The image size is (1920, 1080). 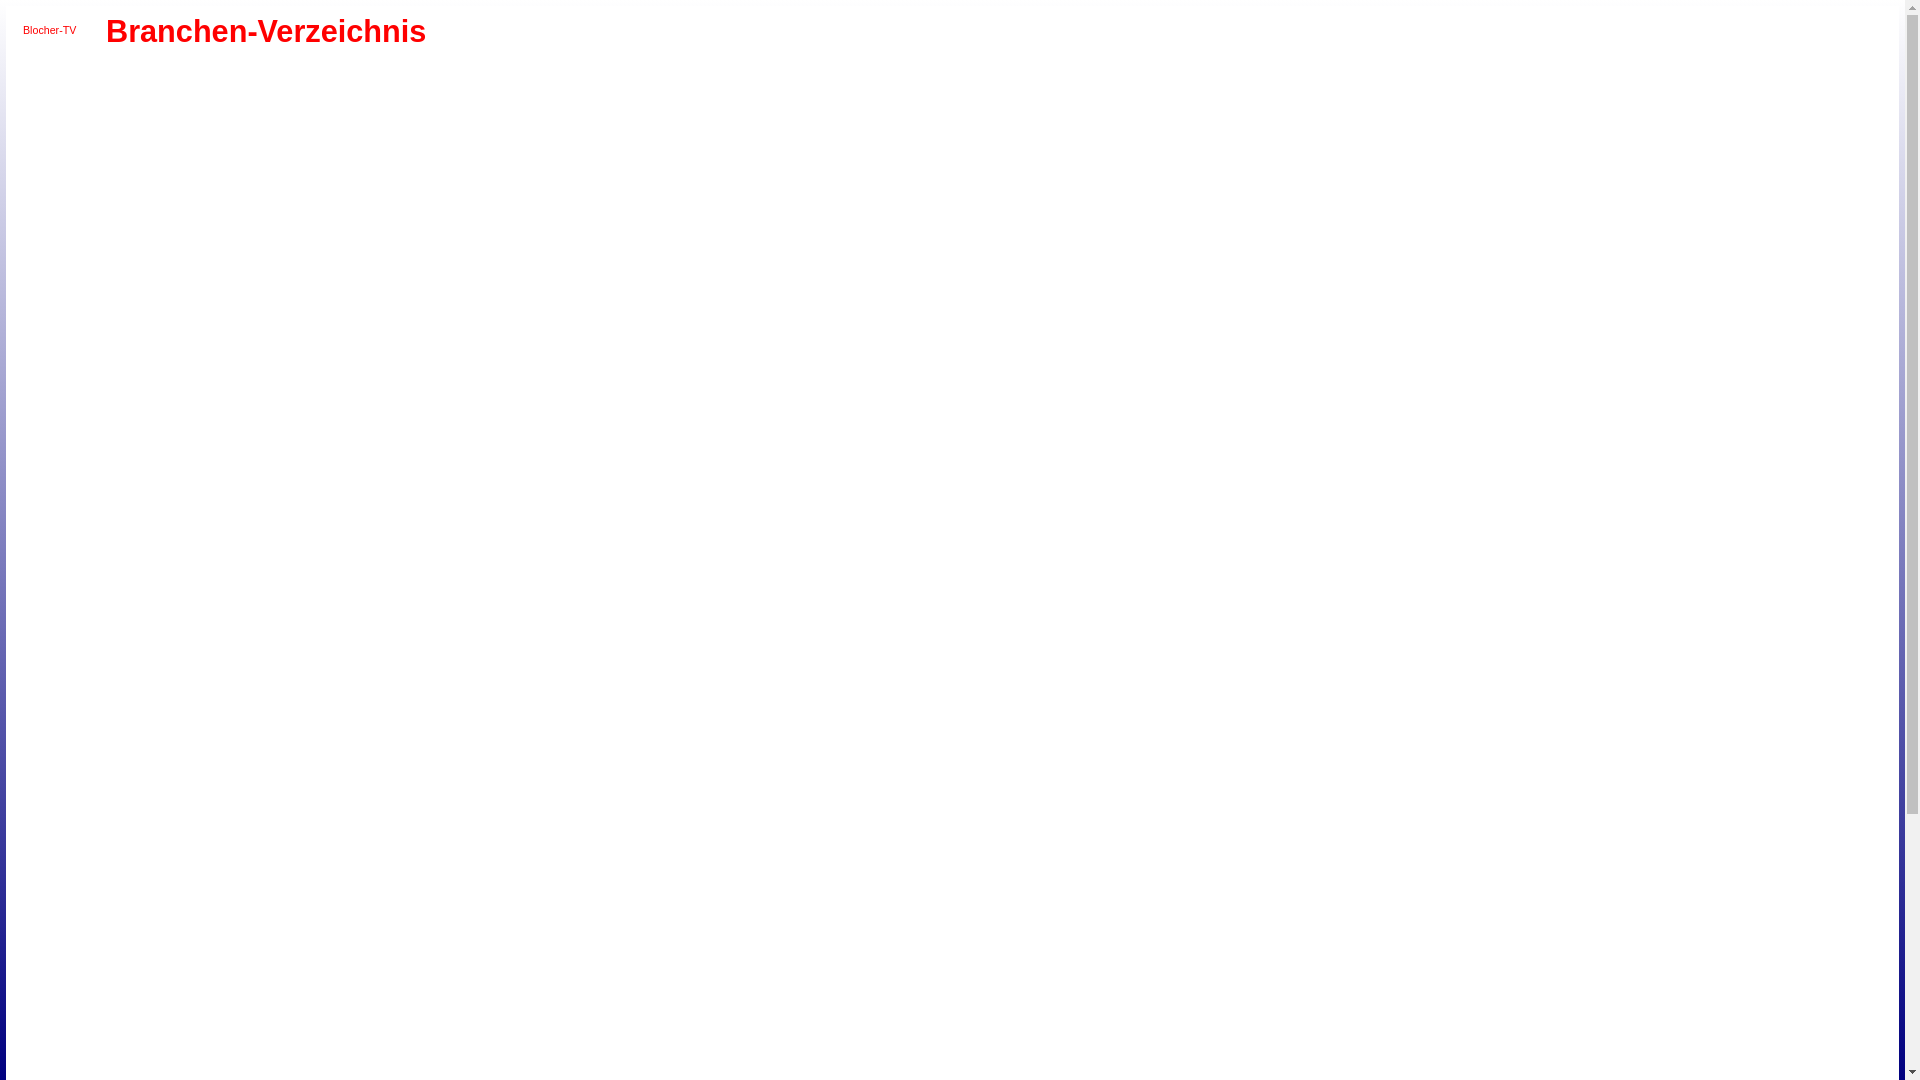 What do you see at coordinates (443, 770) in the screenshot?
I see `Falken Mancini Simona  Aarberg Restaurant ` at bounding box center [443, 770].